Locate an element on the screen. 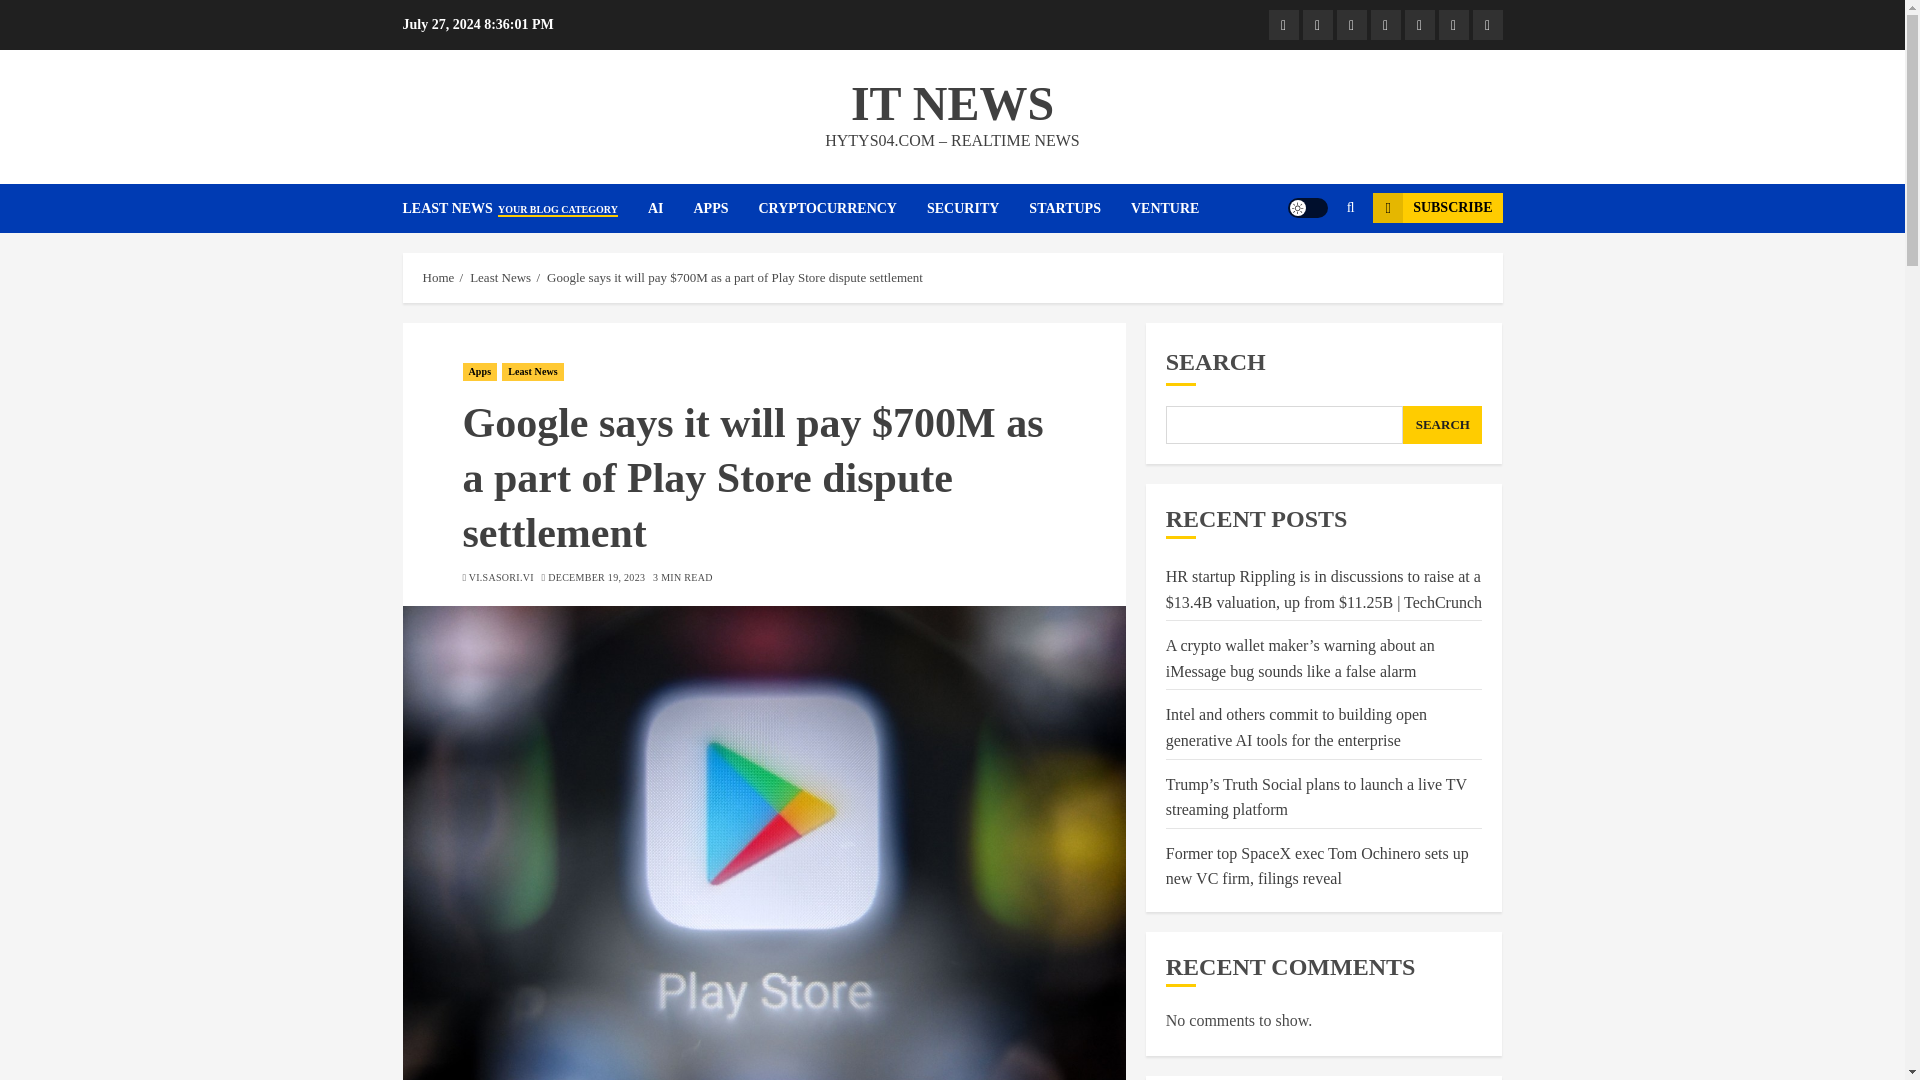  AI is located at coordinates (1316, 24).